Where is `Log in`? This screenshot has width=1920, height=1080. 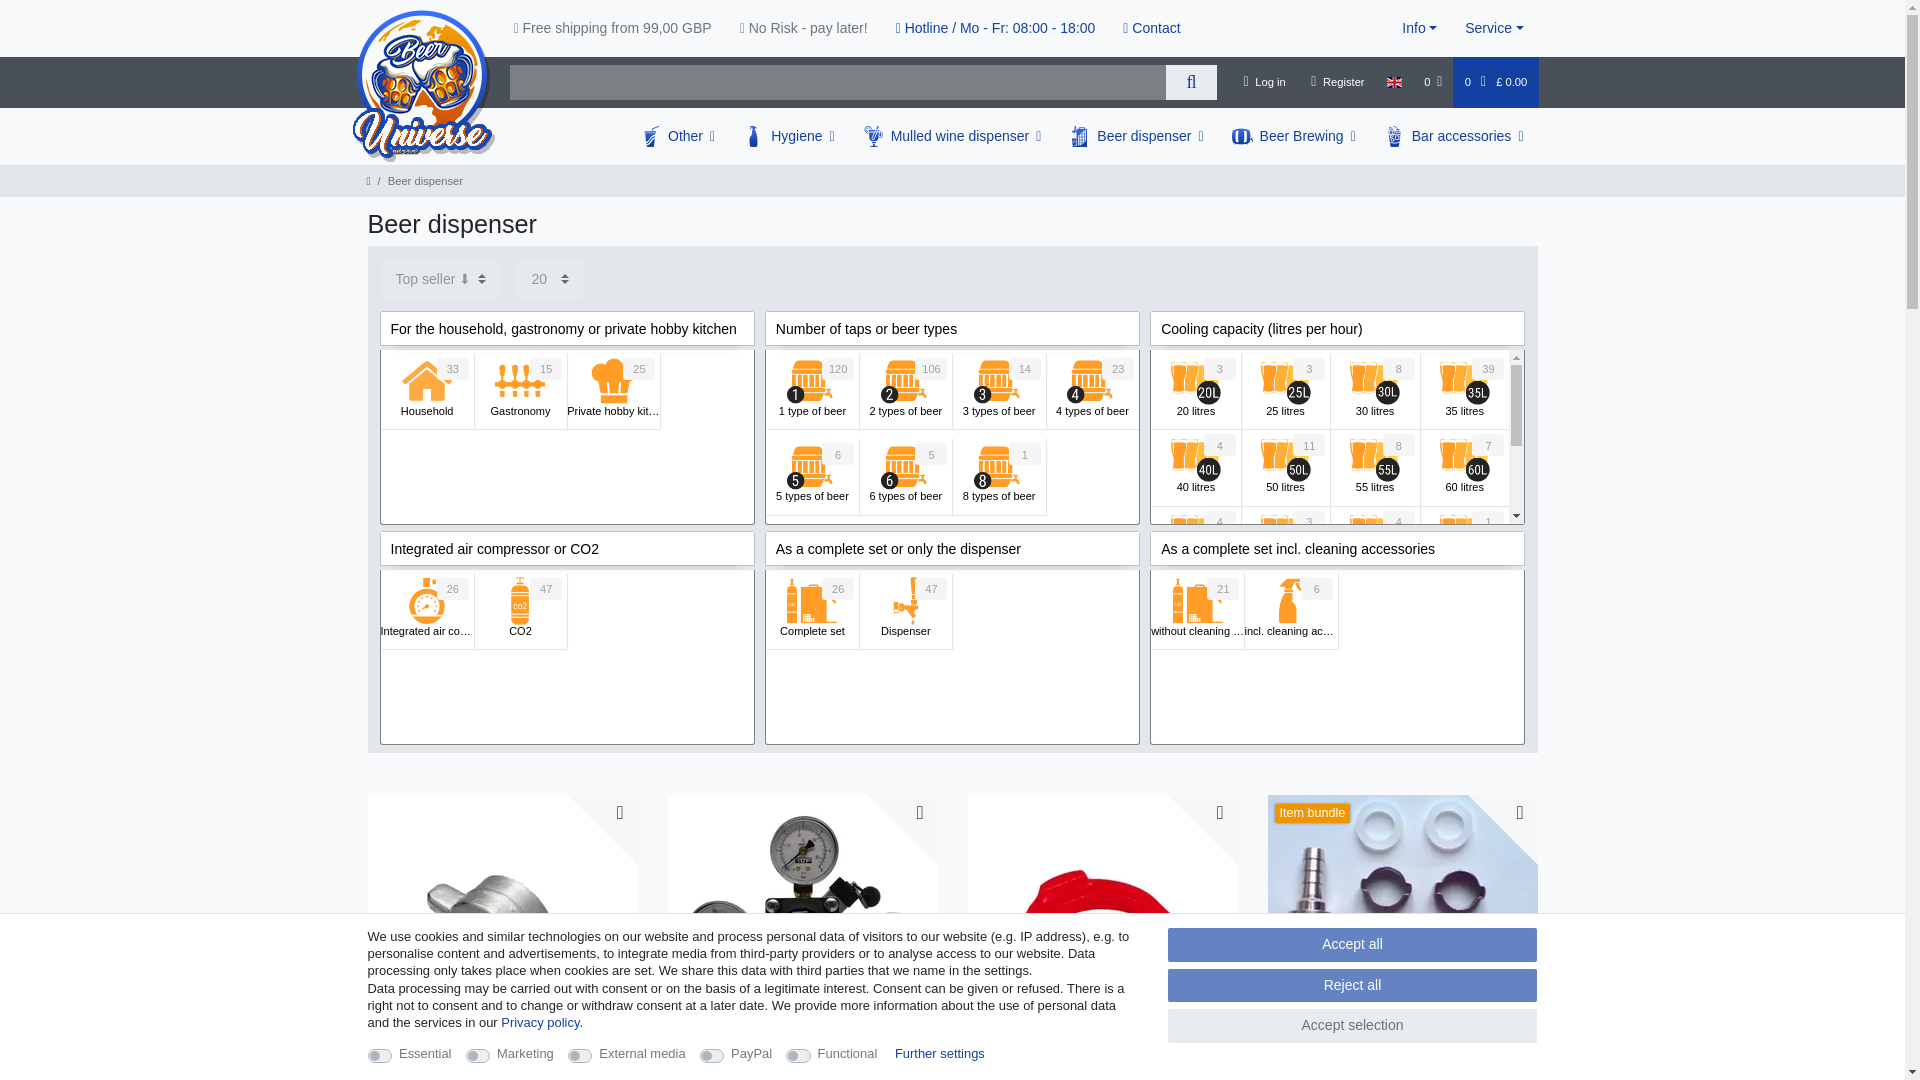
Log in is located at coordinates (1264, 82).